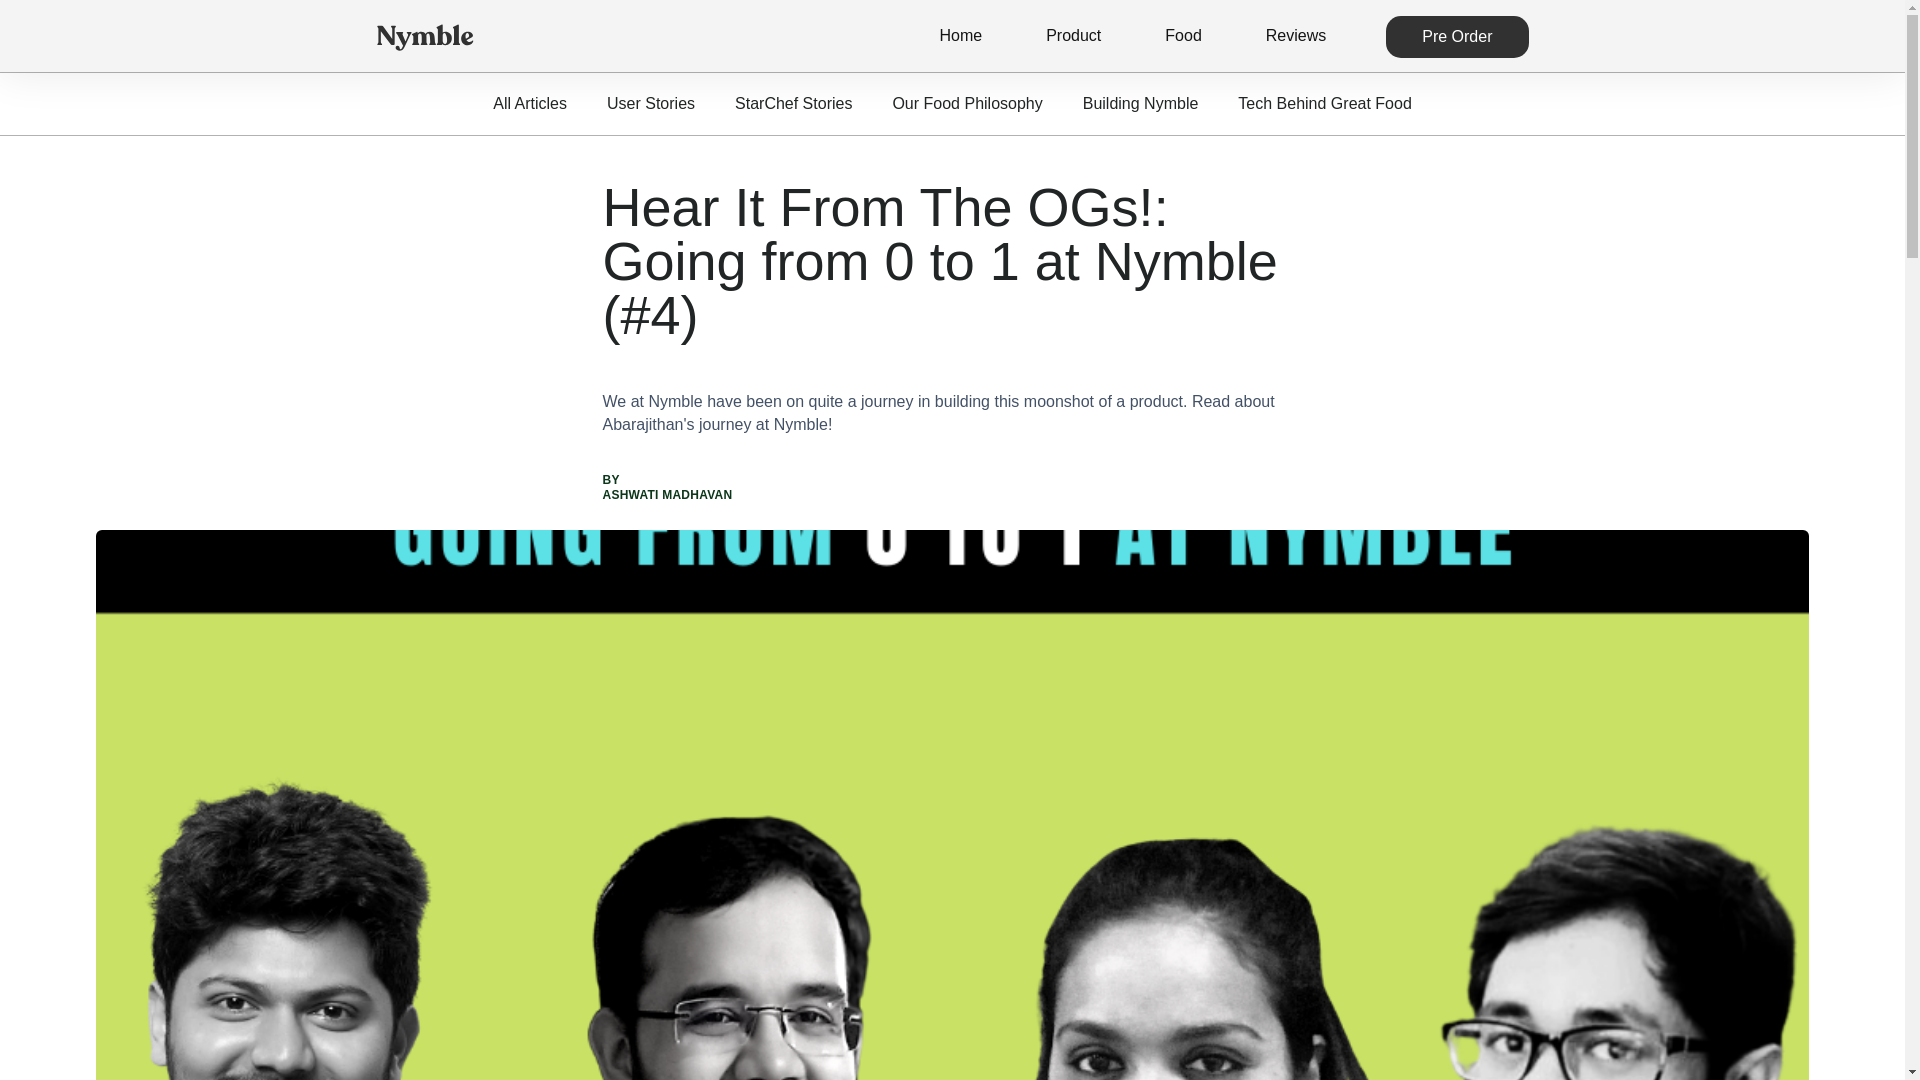 Image resolution: width=1920 pixels, height=1080 pixels. Describe the element at coordinates (1141, 104) in the screenshot. I see `Building Nymble` at that location.